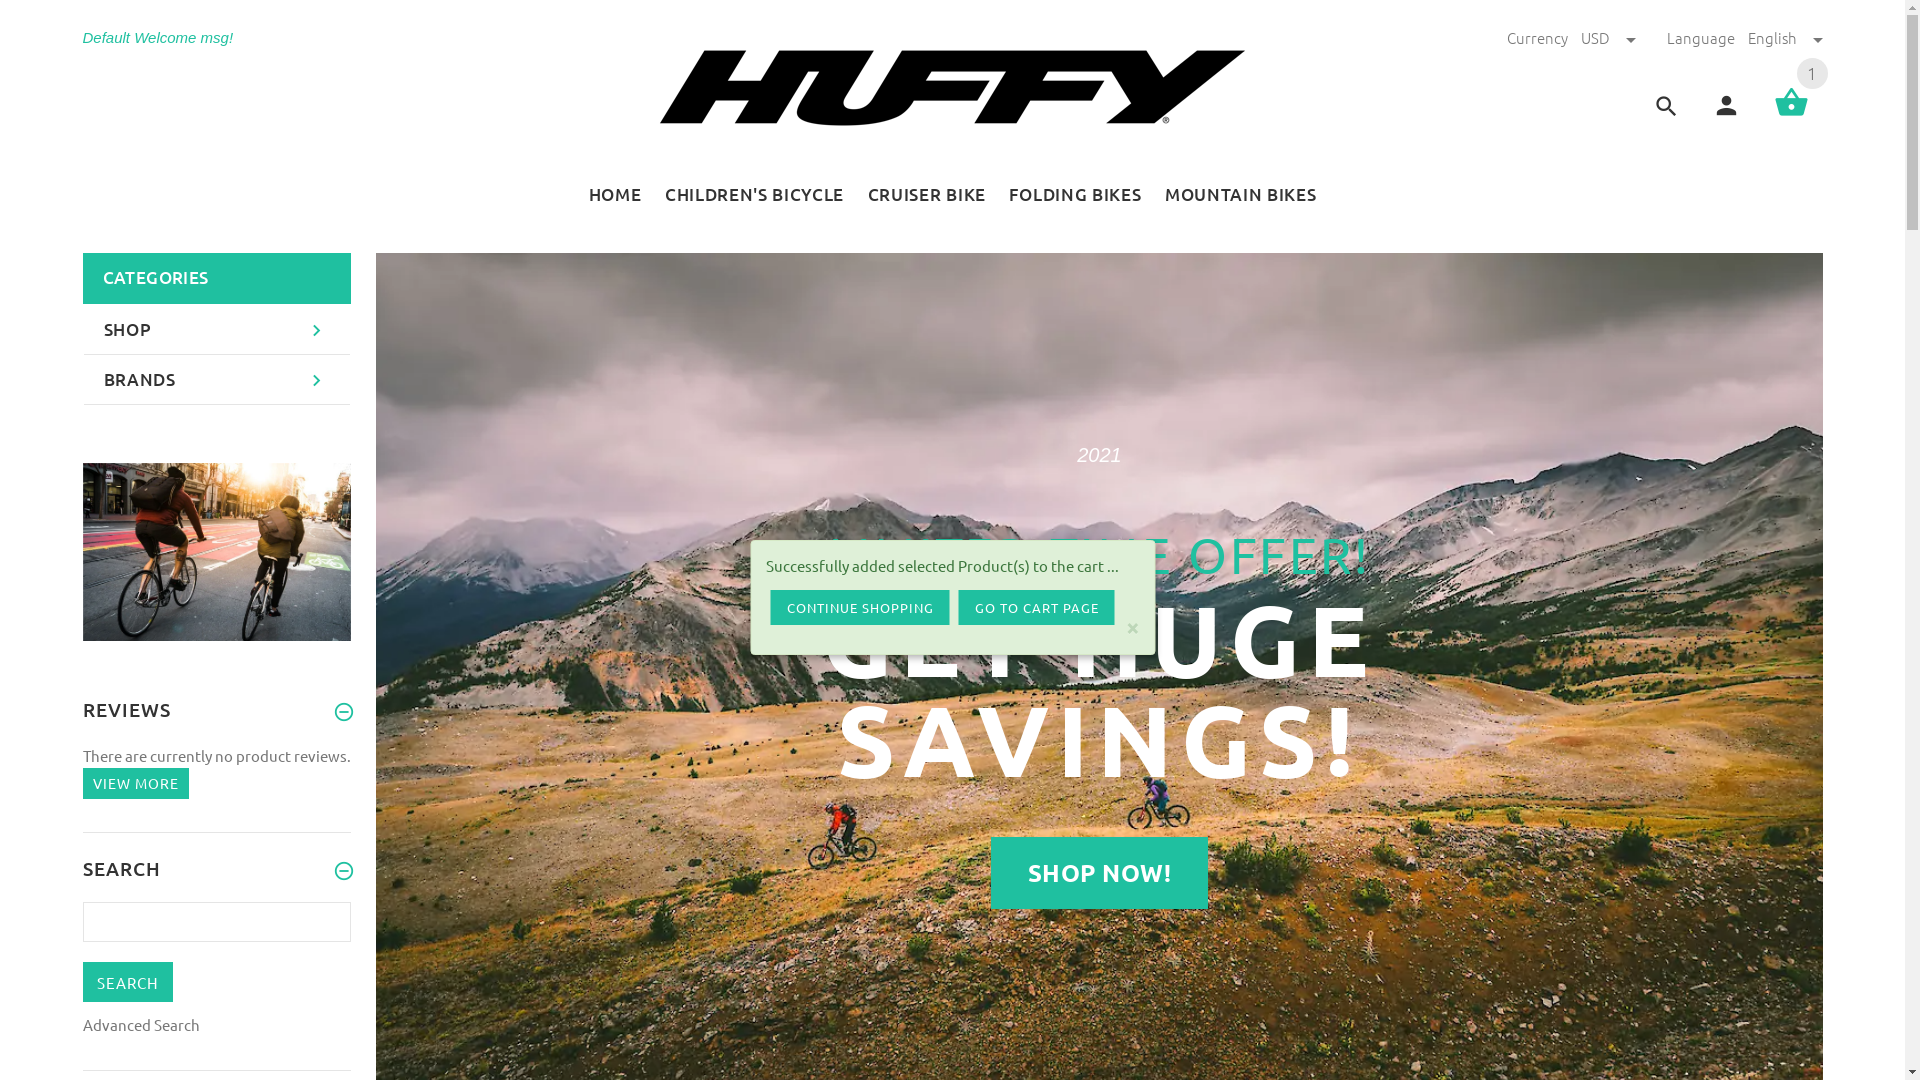 The height and width of the screenshot is (1080, 1920). What do you see at coordinates (754, 192) in the screenshot?
I see `CHILDREN'S BICYCLE` at bounding box center [754, 192].